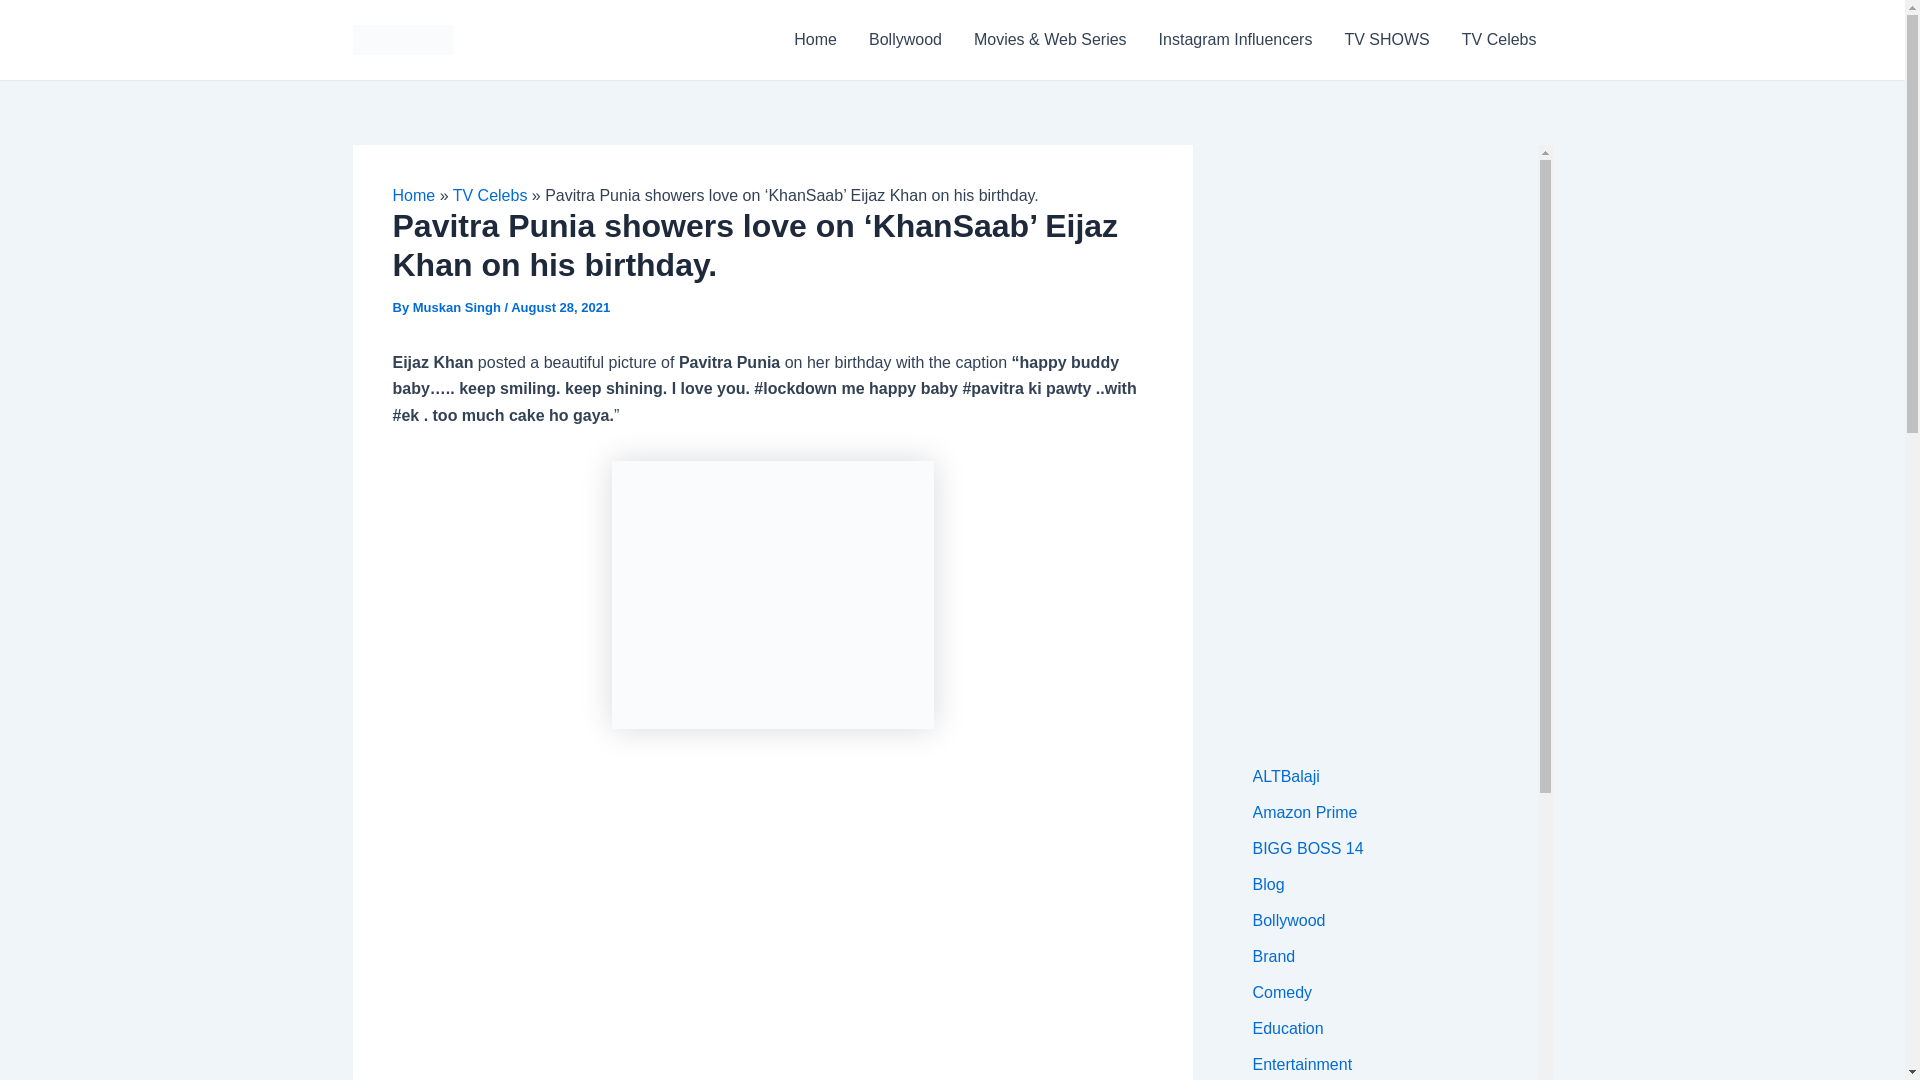 This screenshot has width=1920, height=1080. What do you see at coordinates (458, 308) in the screenshot?
I see `View all posts by Muskan Singh` at bounding box center [458, 308].